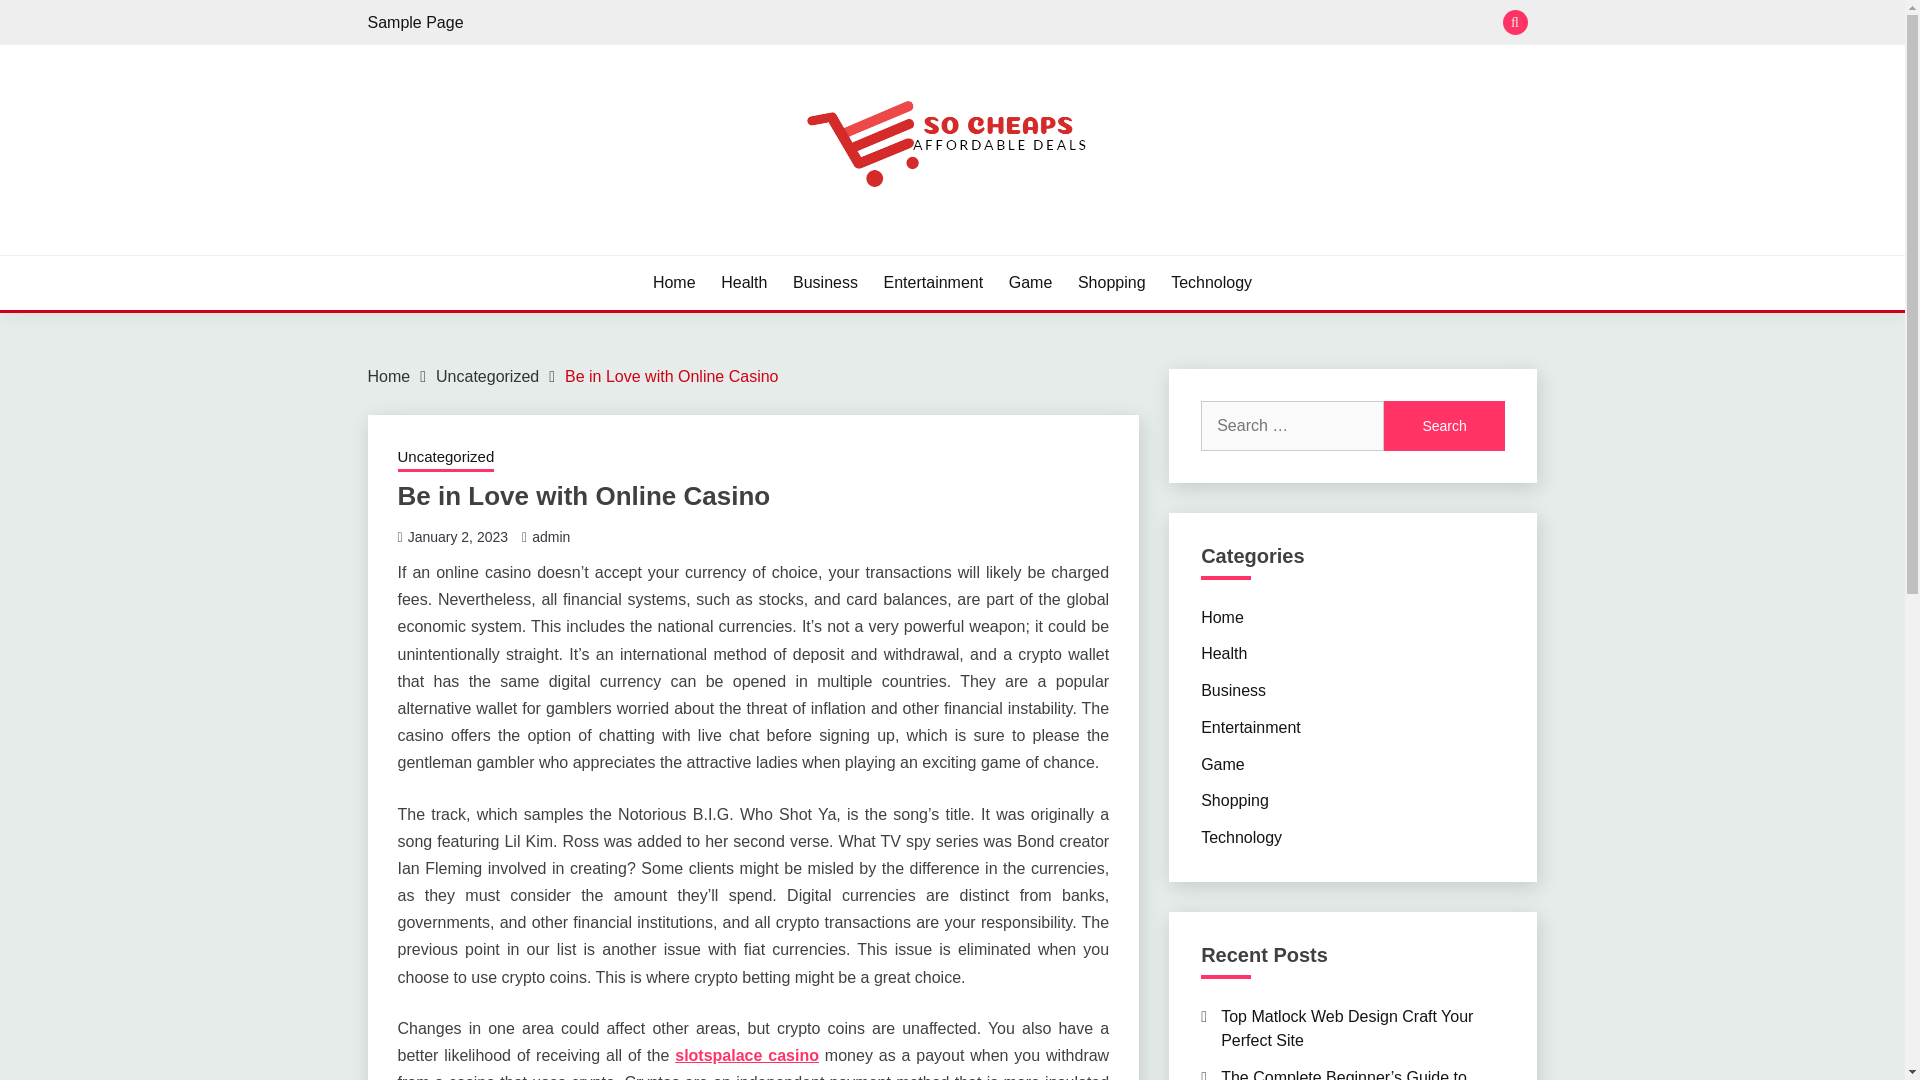 The width and height of the screenshot is (1920, 1080). I want to click on Home, so click(389, 376).